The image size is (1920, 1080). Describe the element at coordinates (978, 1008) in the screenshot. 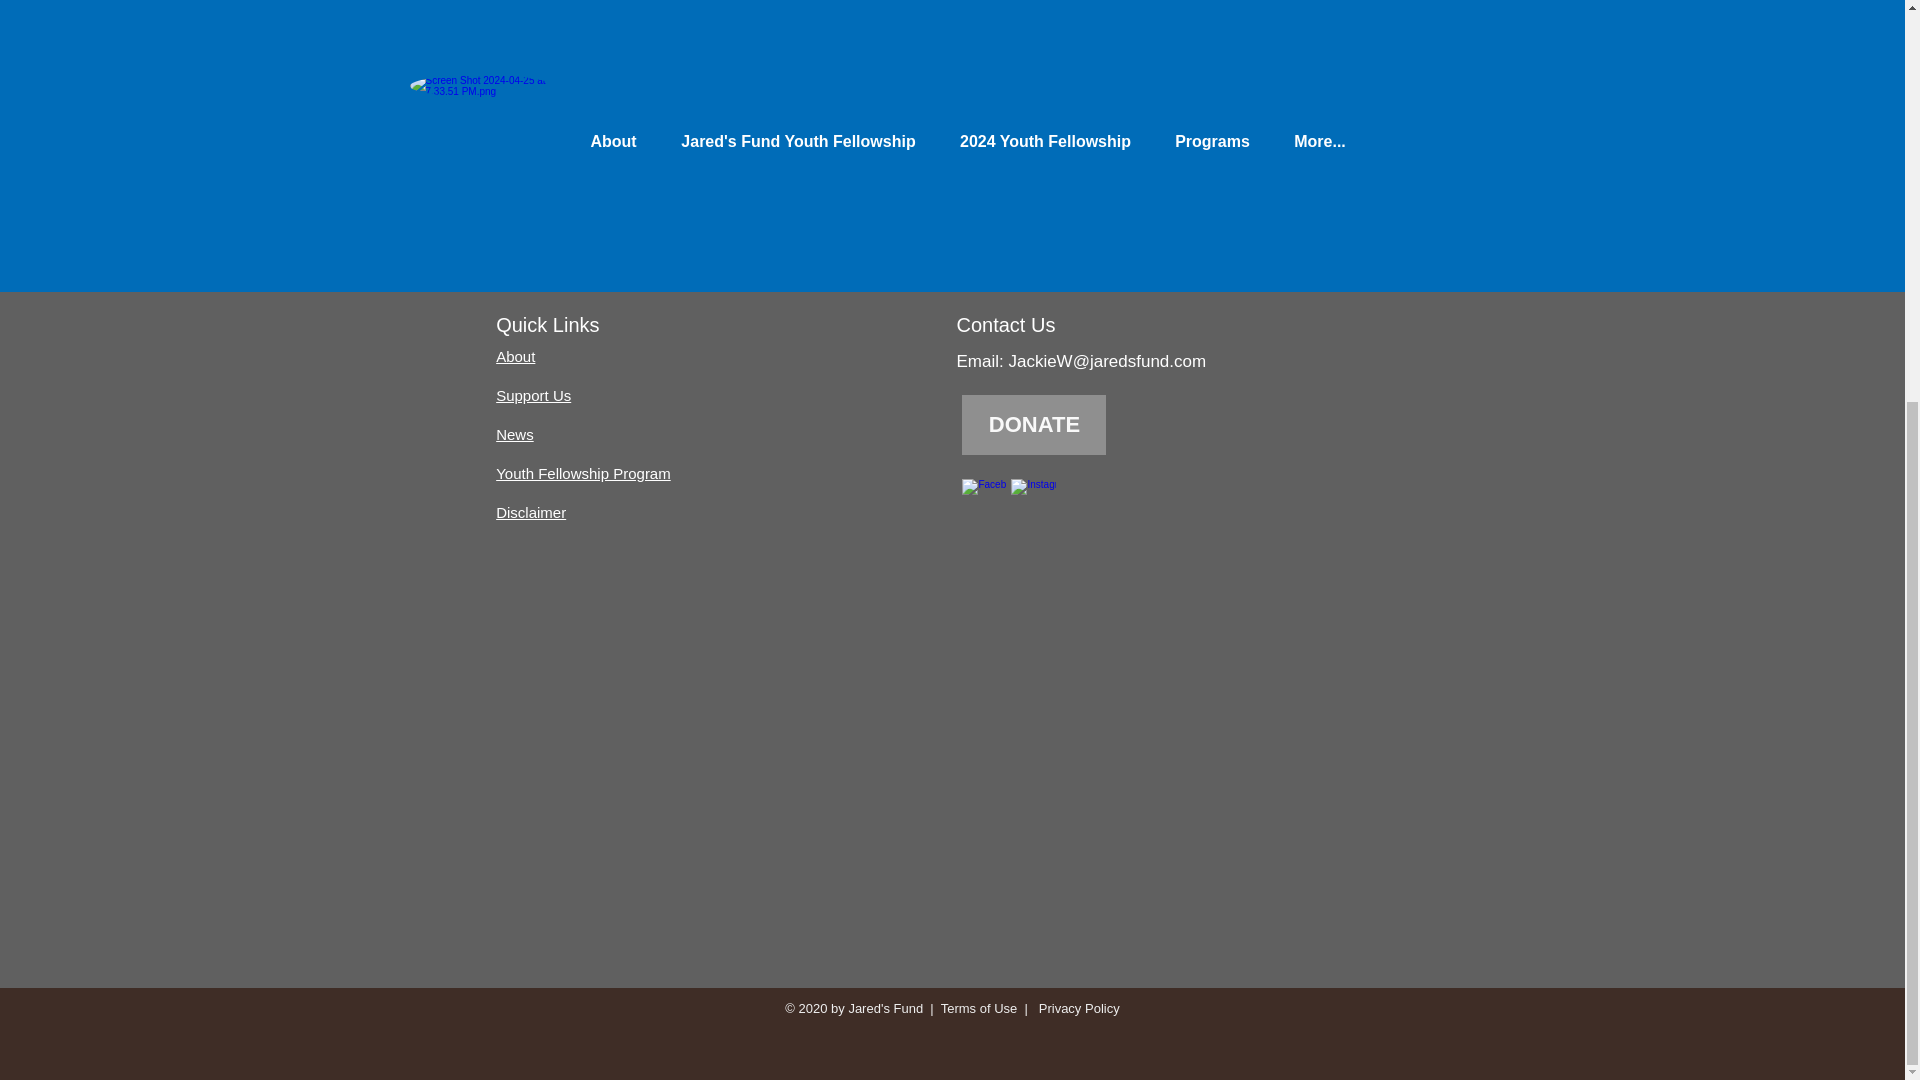

I see `Terms of Use` at that location.